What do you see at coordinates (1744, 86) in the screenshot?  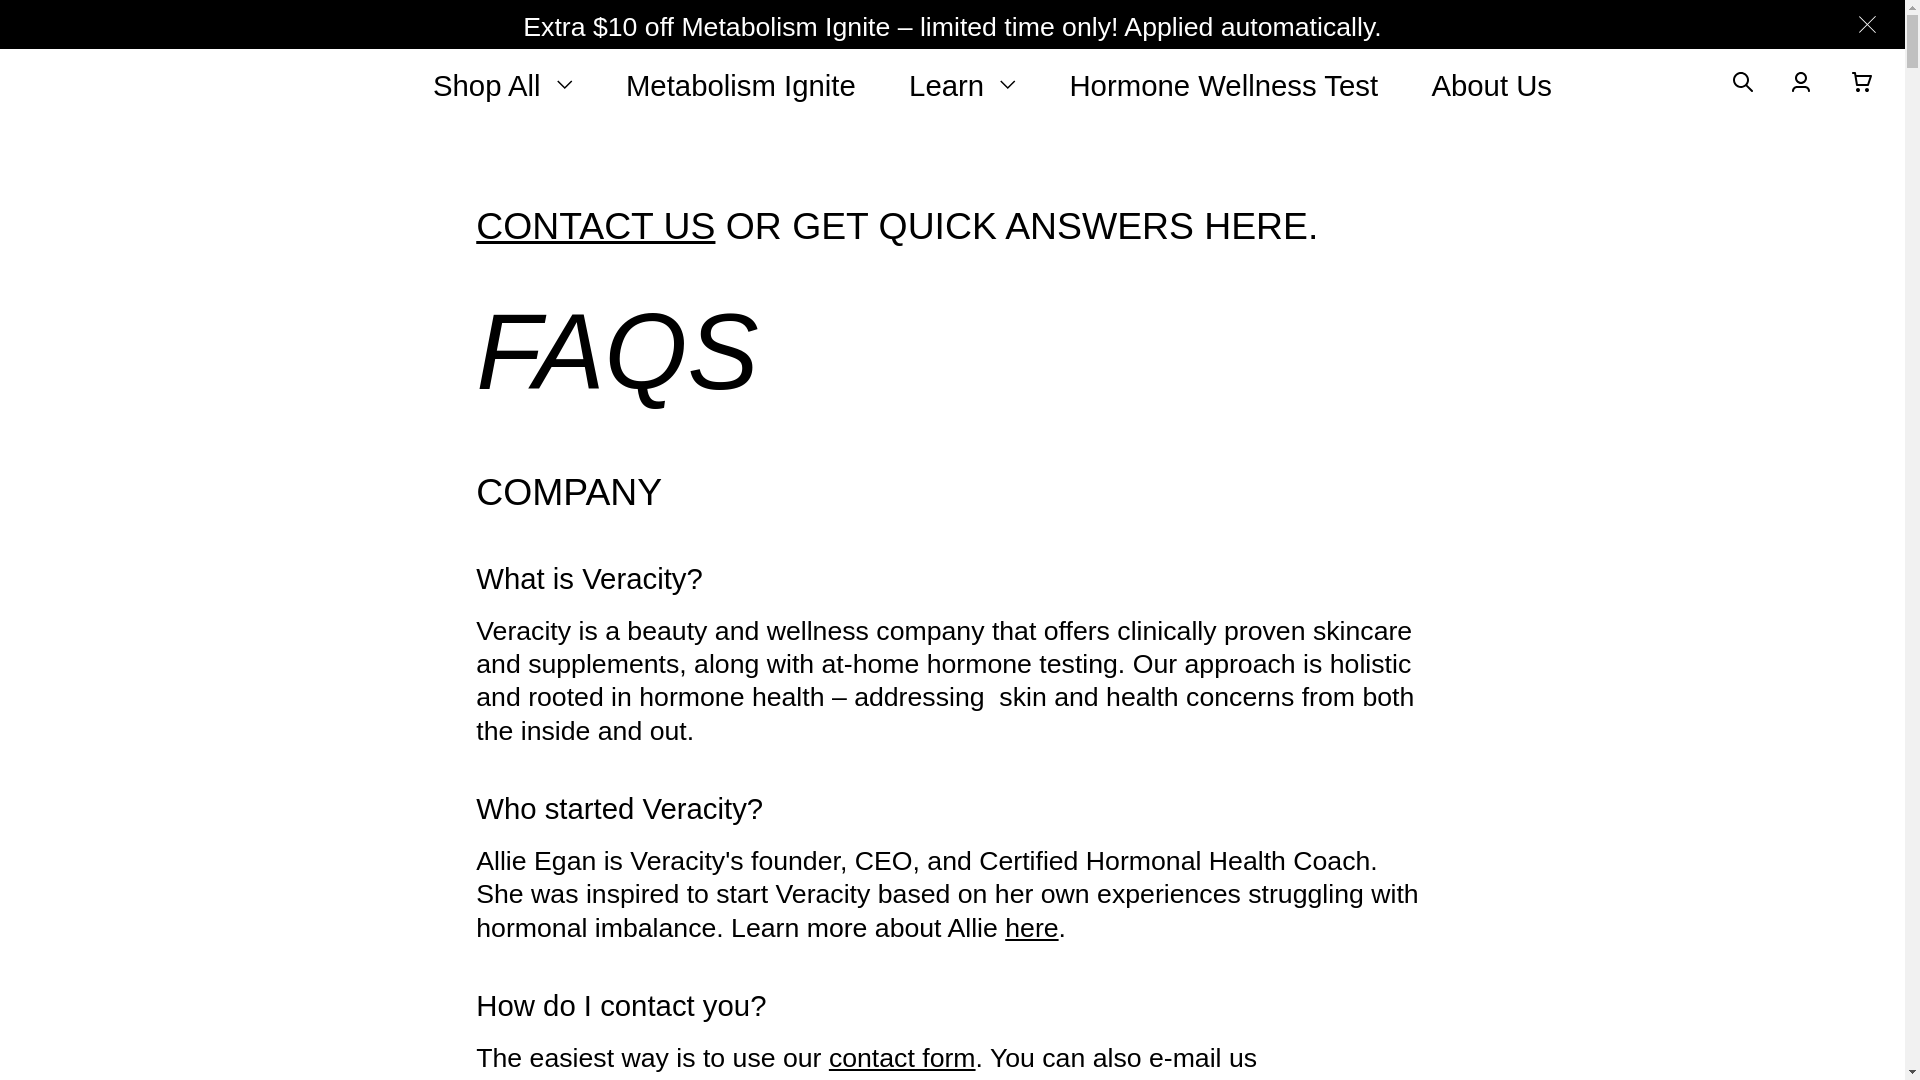 I see `Search` at bounding box center [1744, 86].